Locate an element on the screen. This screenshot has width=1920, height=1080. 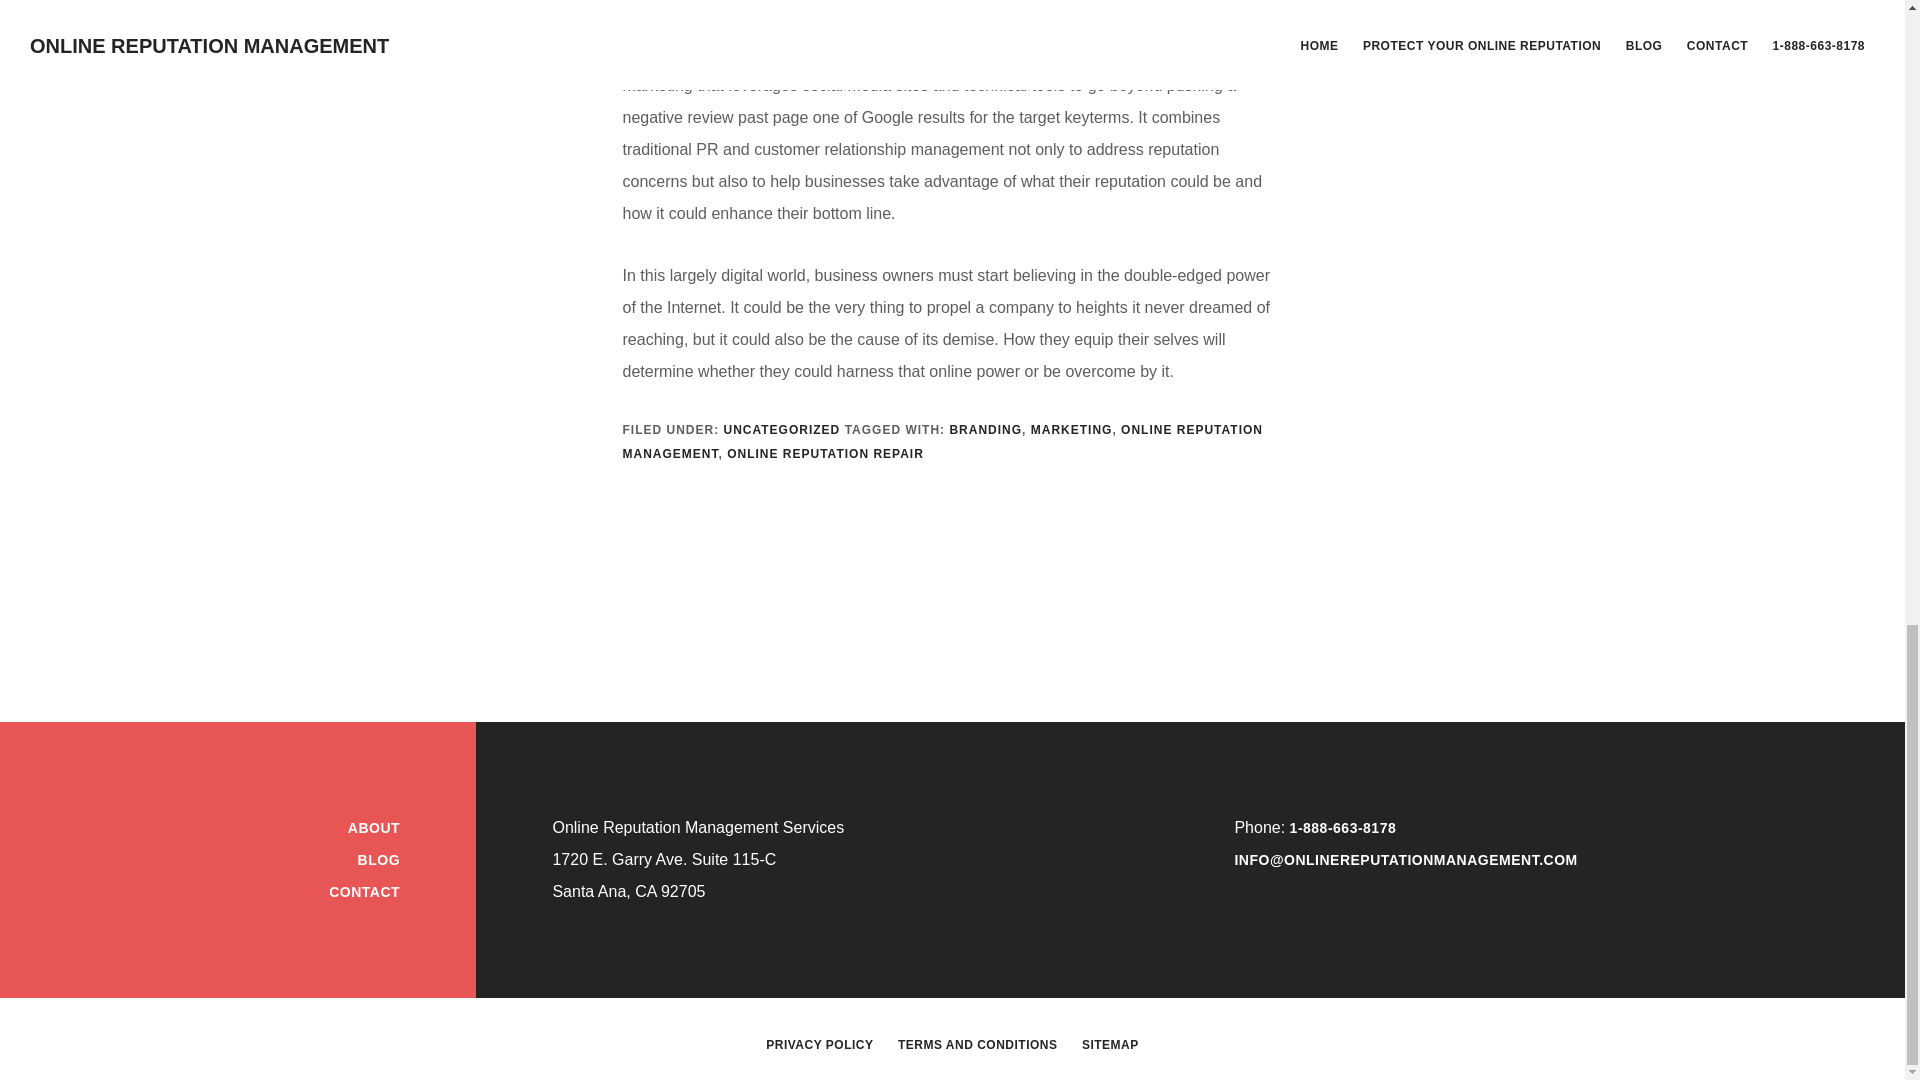
BRANDING is located at coordinates (984, 430).